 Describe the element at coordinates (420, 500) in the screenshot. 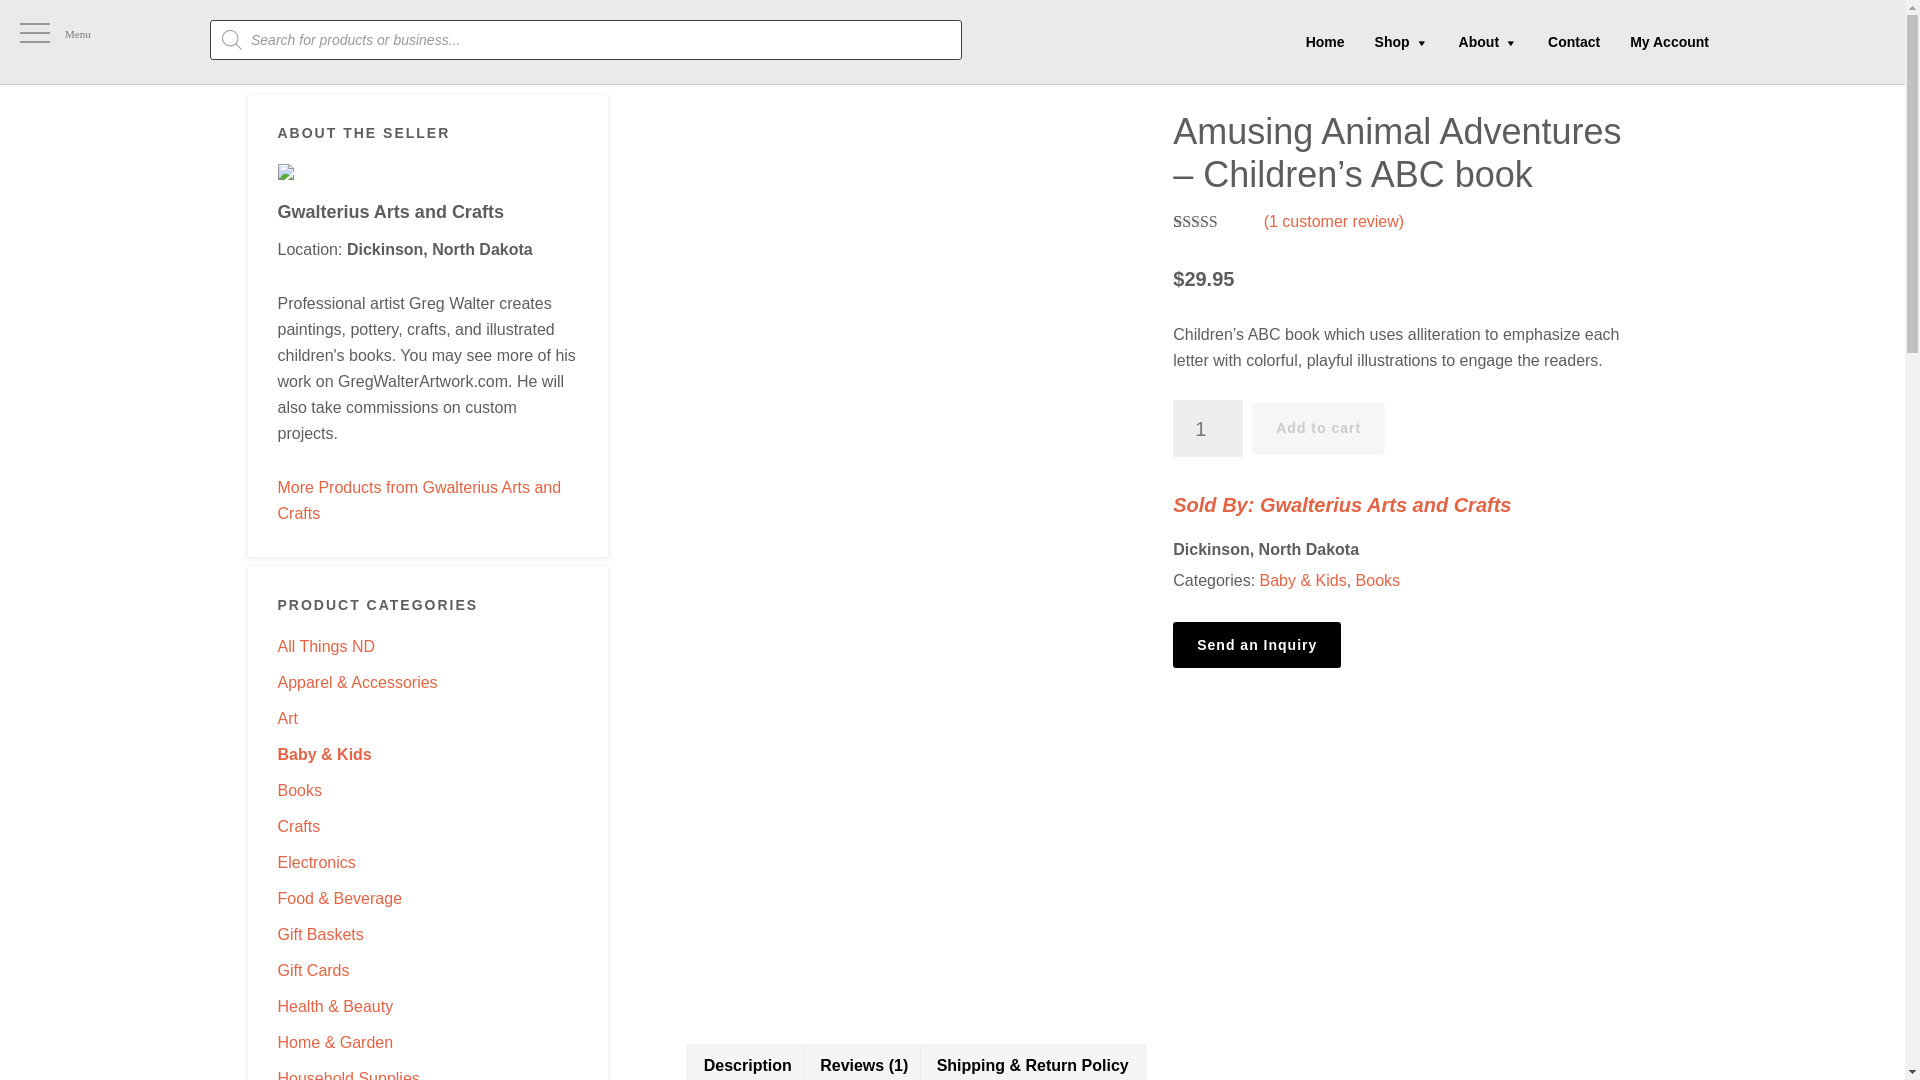

I see `More Products from Gwalterius Arts and Crafts` at that location.